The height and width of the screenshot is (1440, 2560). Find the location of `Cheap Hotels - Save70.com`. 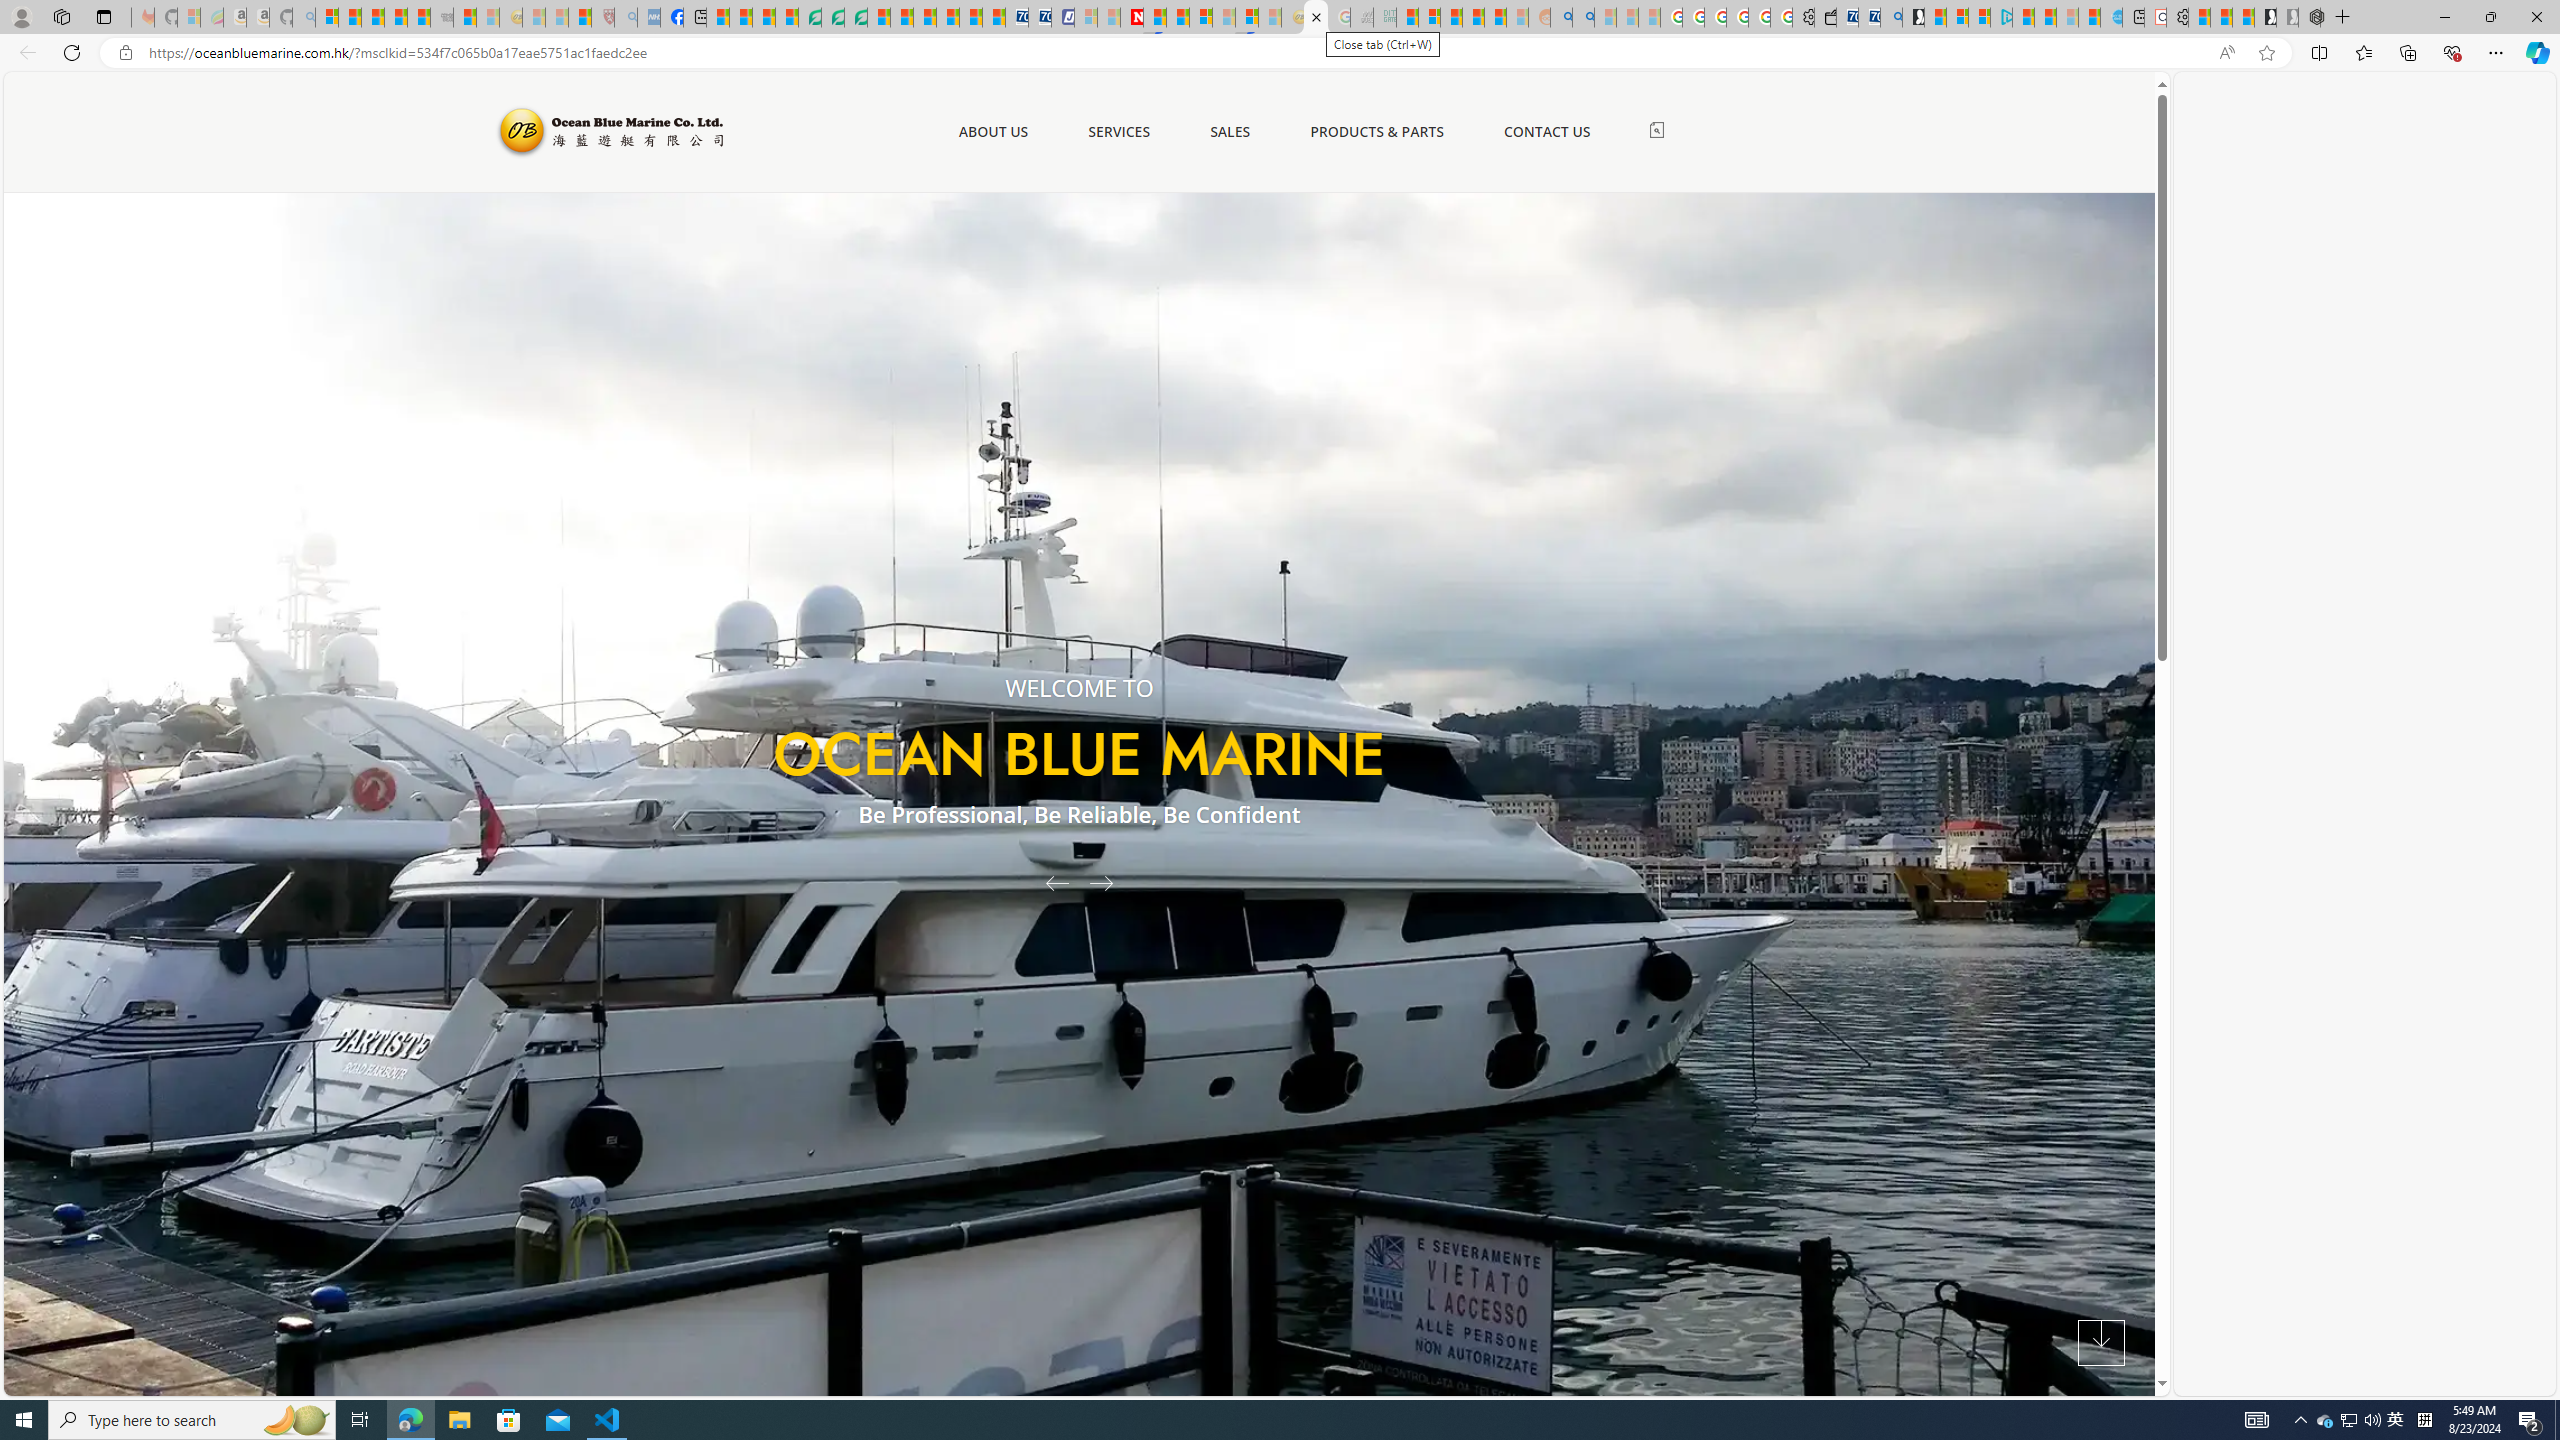

Cheap Hotels - Save70.com is located at coordinates (1038, 17).